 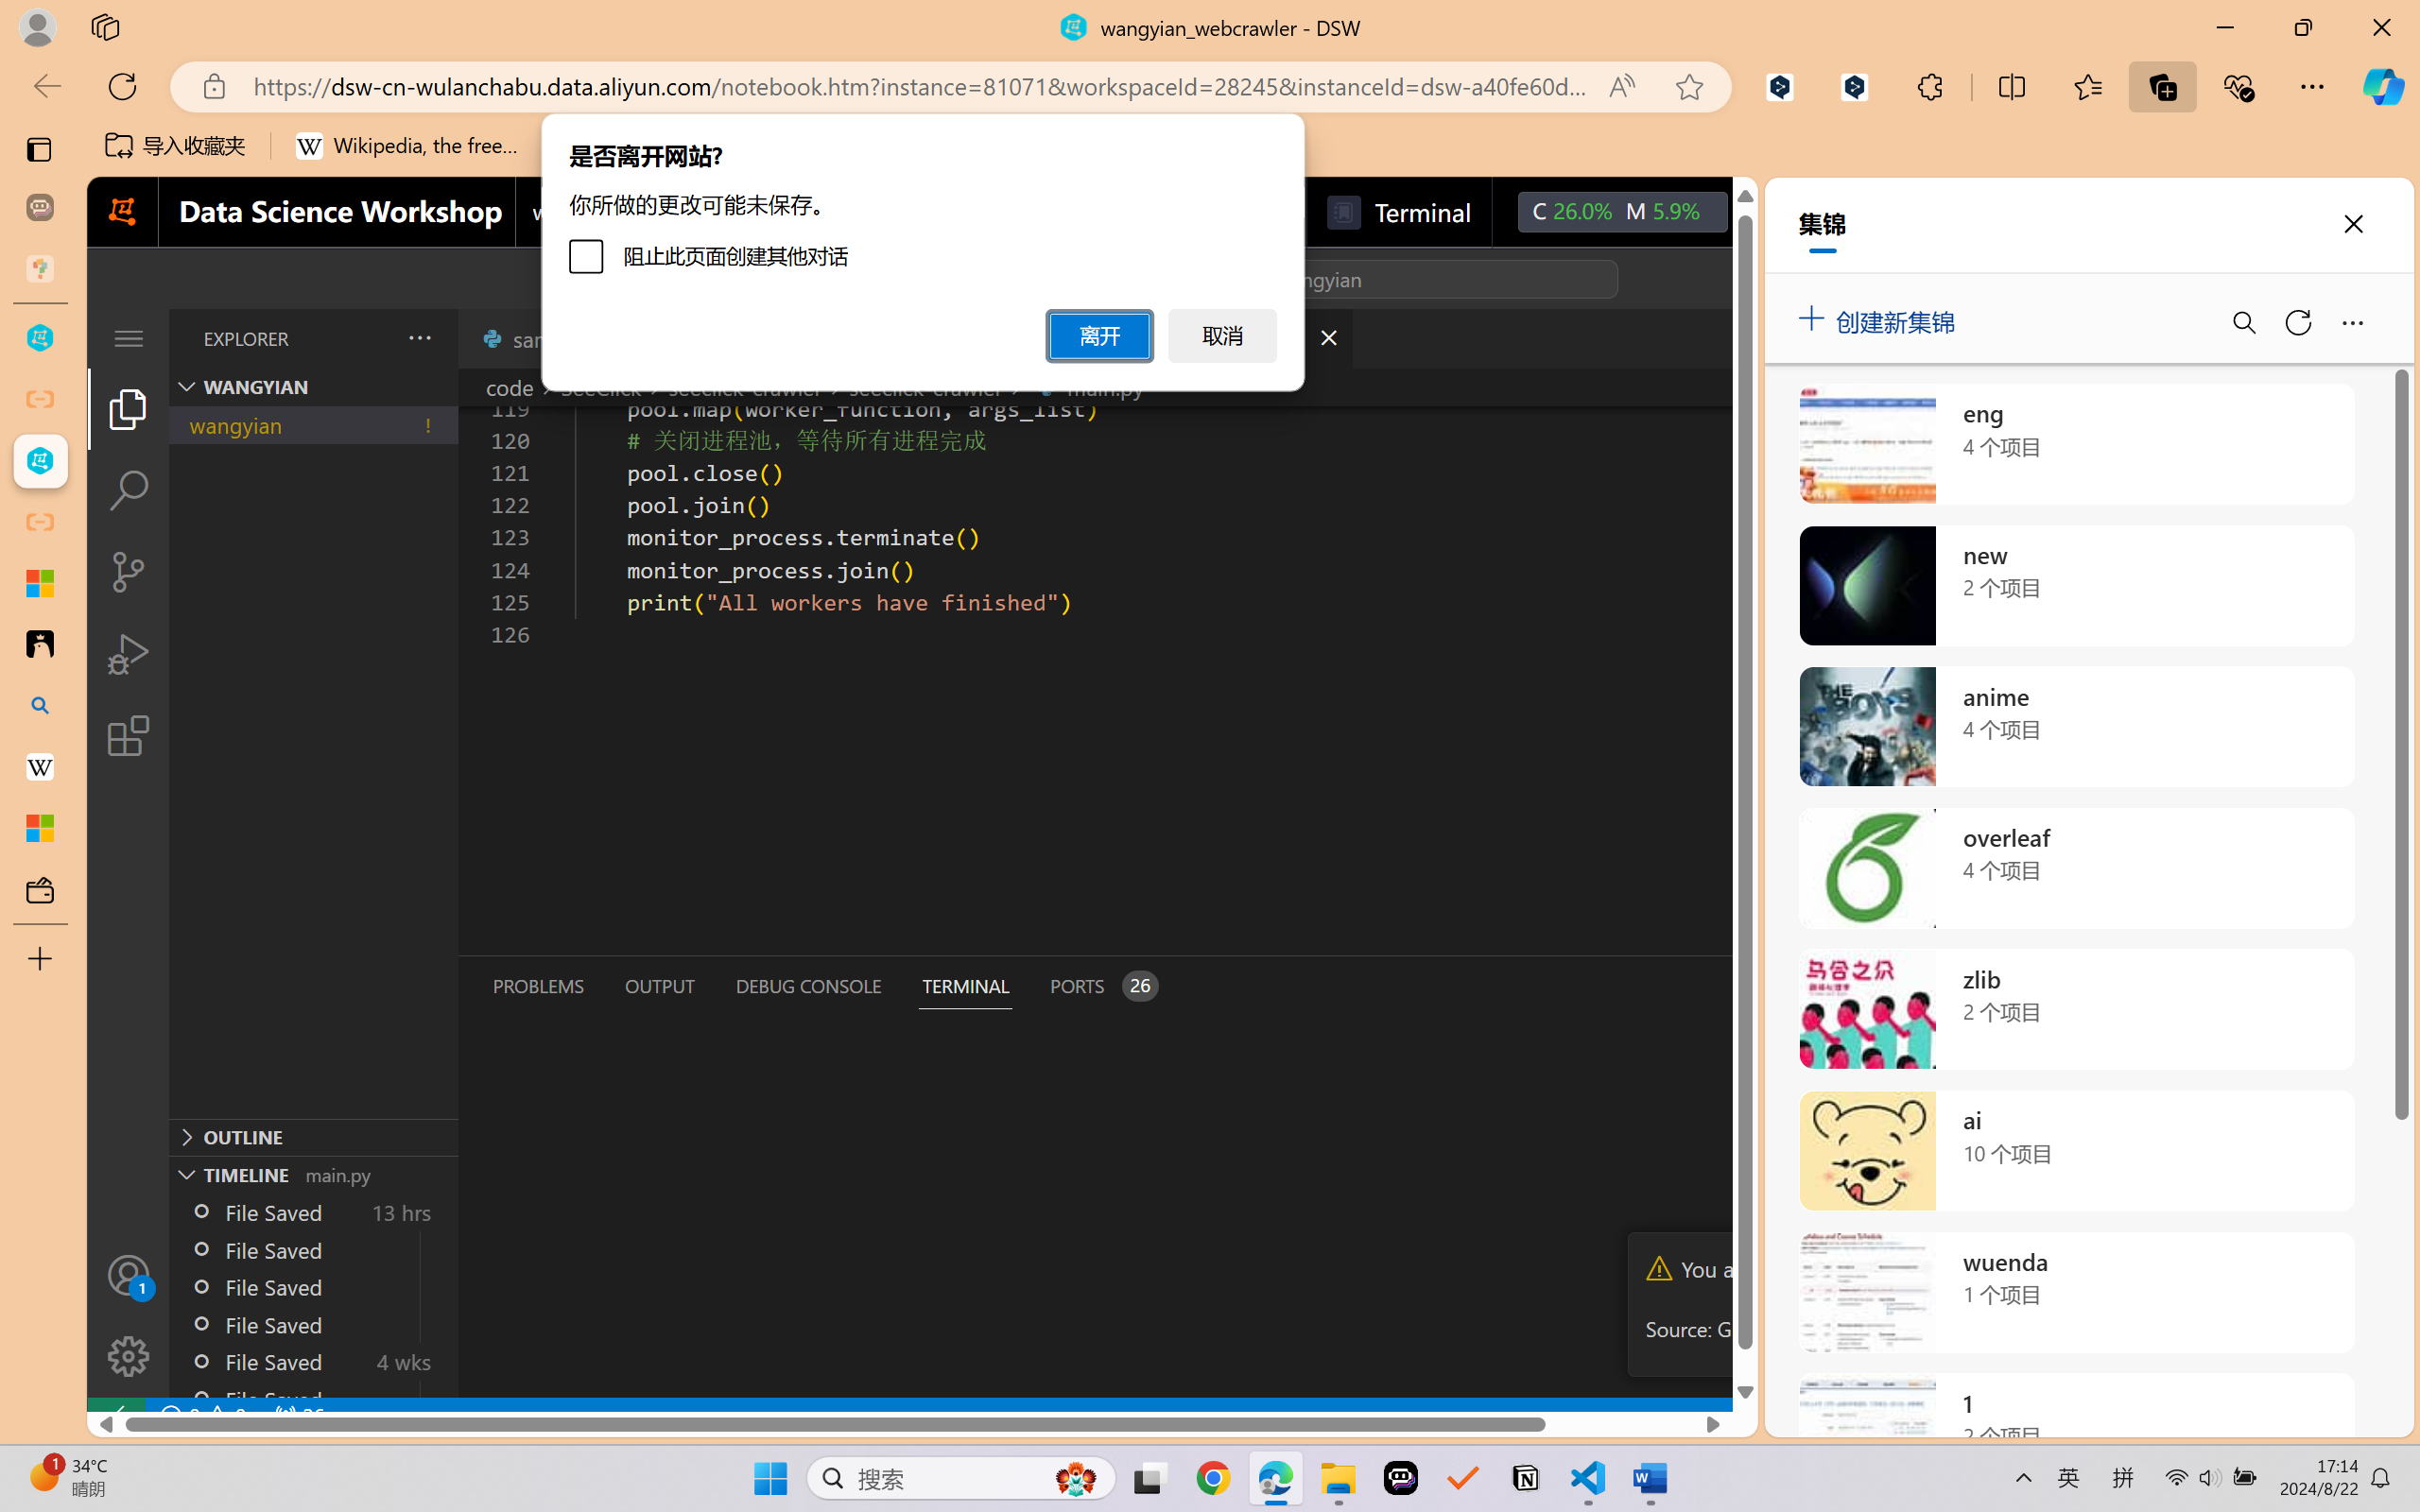 I want to click on icon, so click(x=1769, y=212).